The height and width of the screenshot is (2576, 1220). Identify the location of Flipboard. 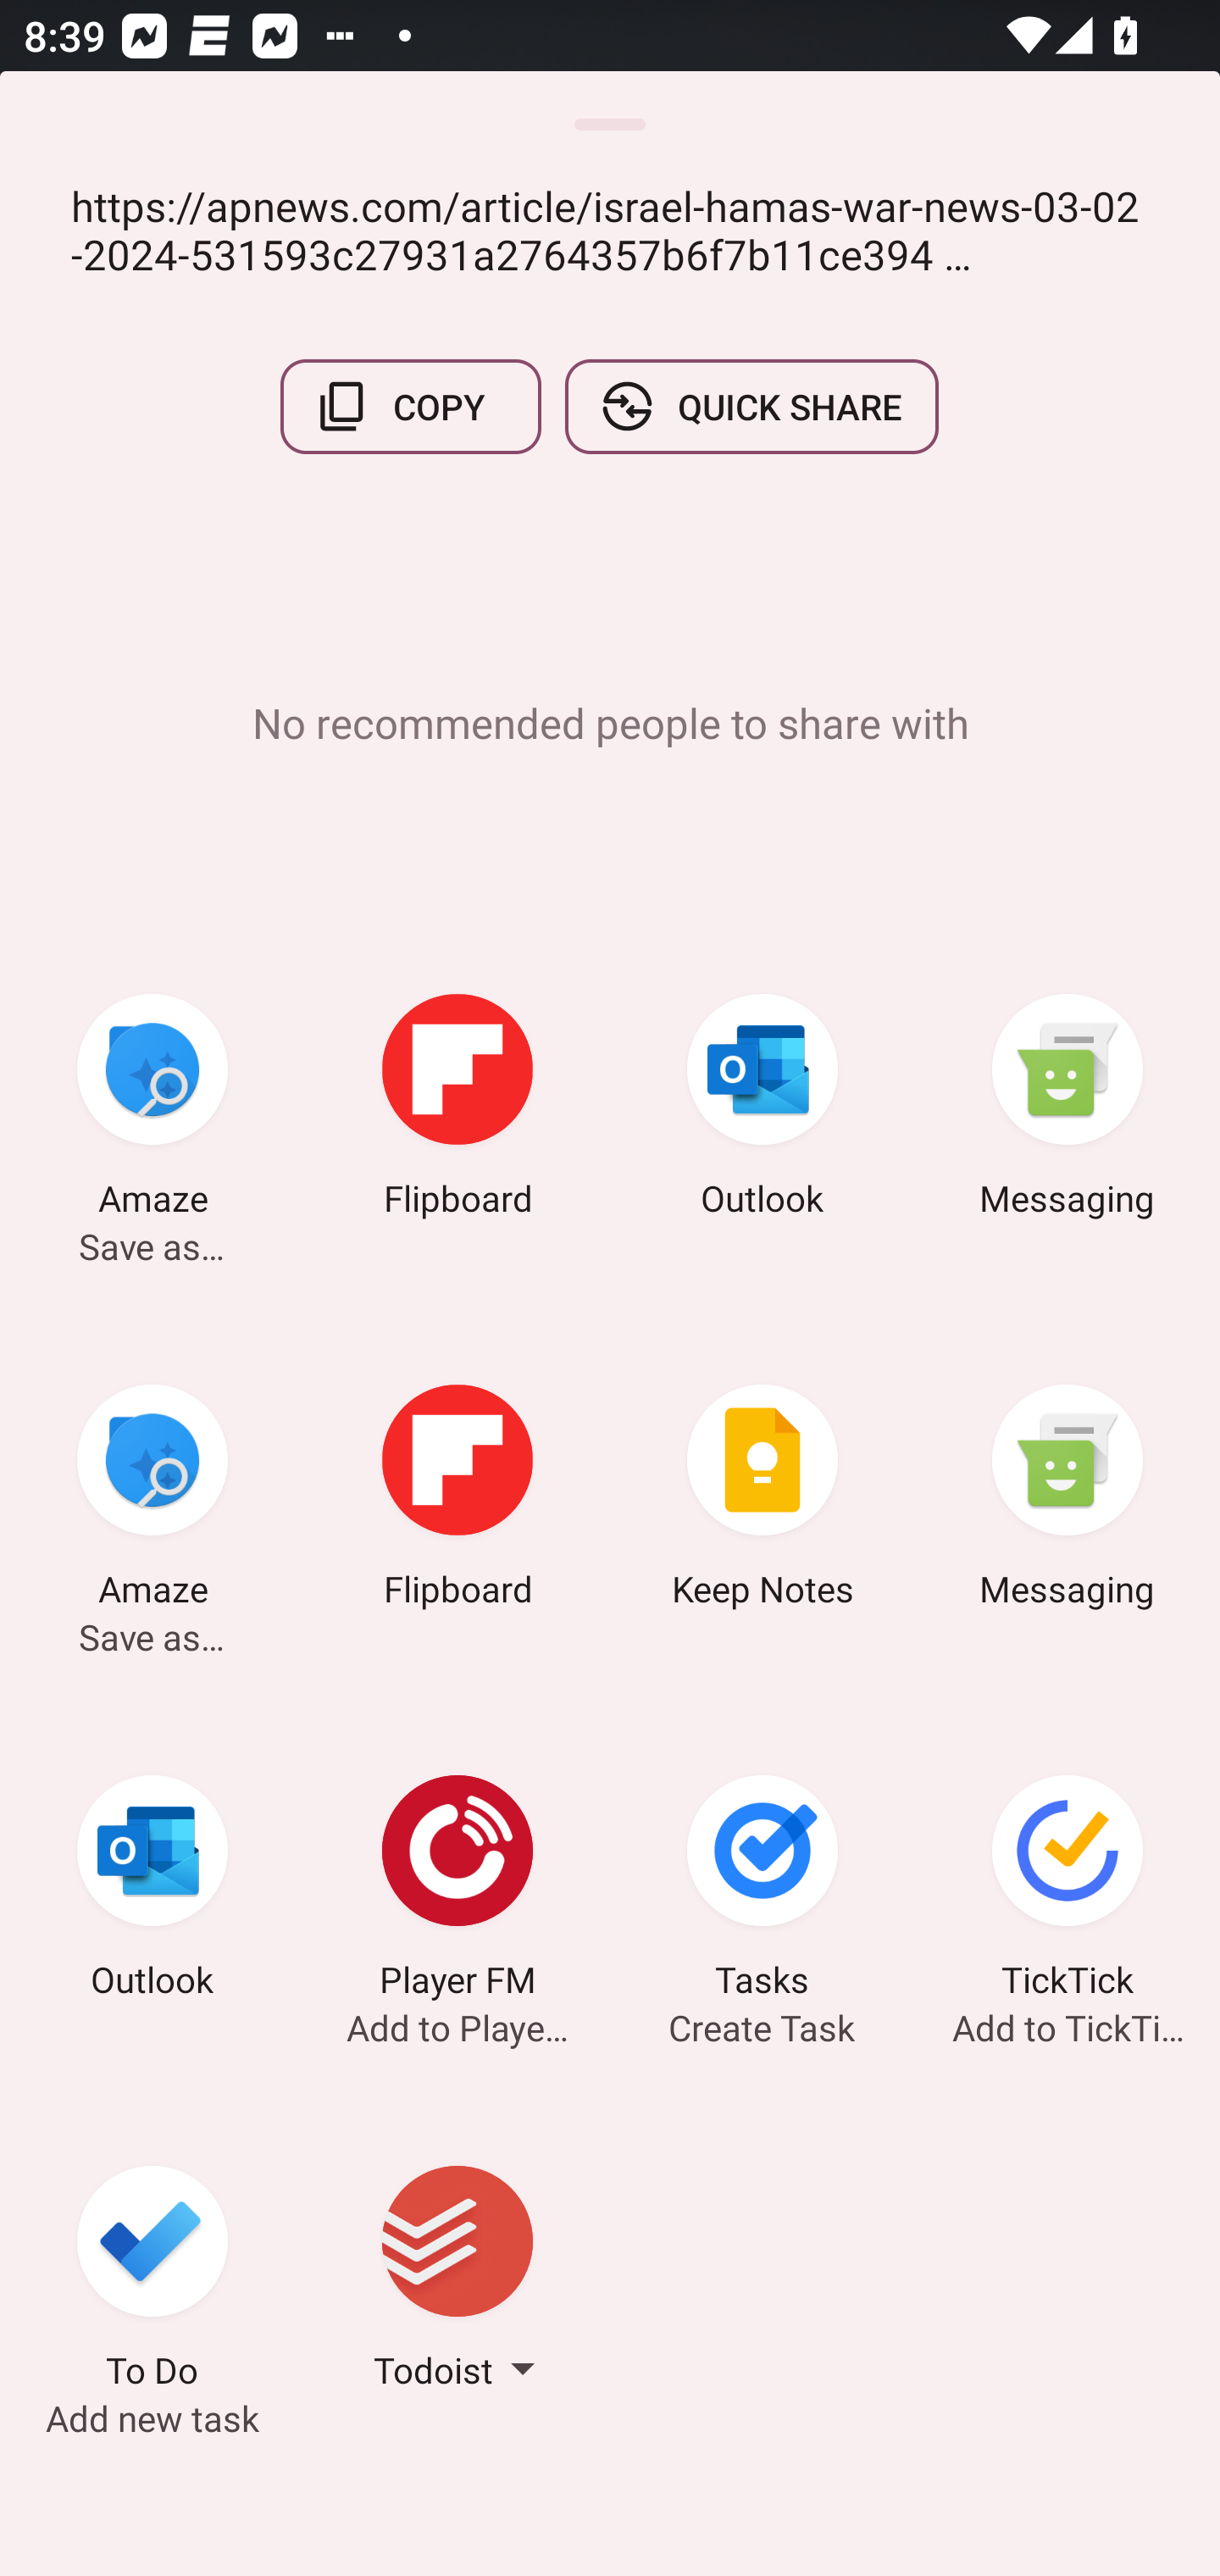
(457, 1110).